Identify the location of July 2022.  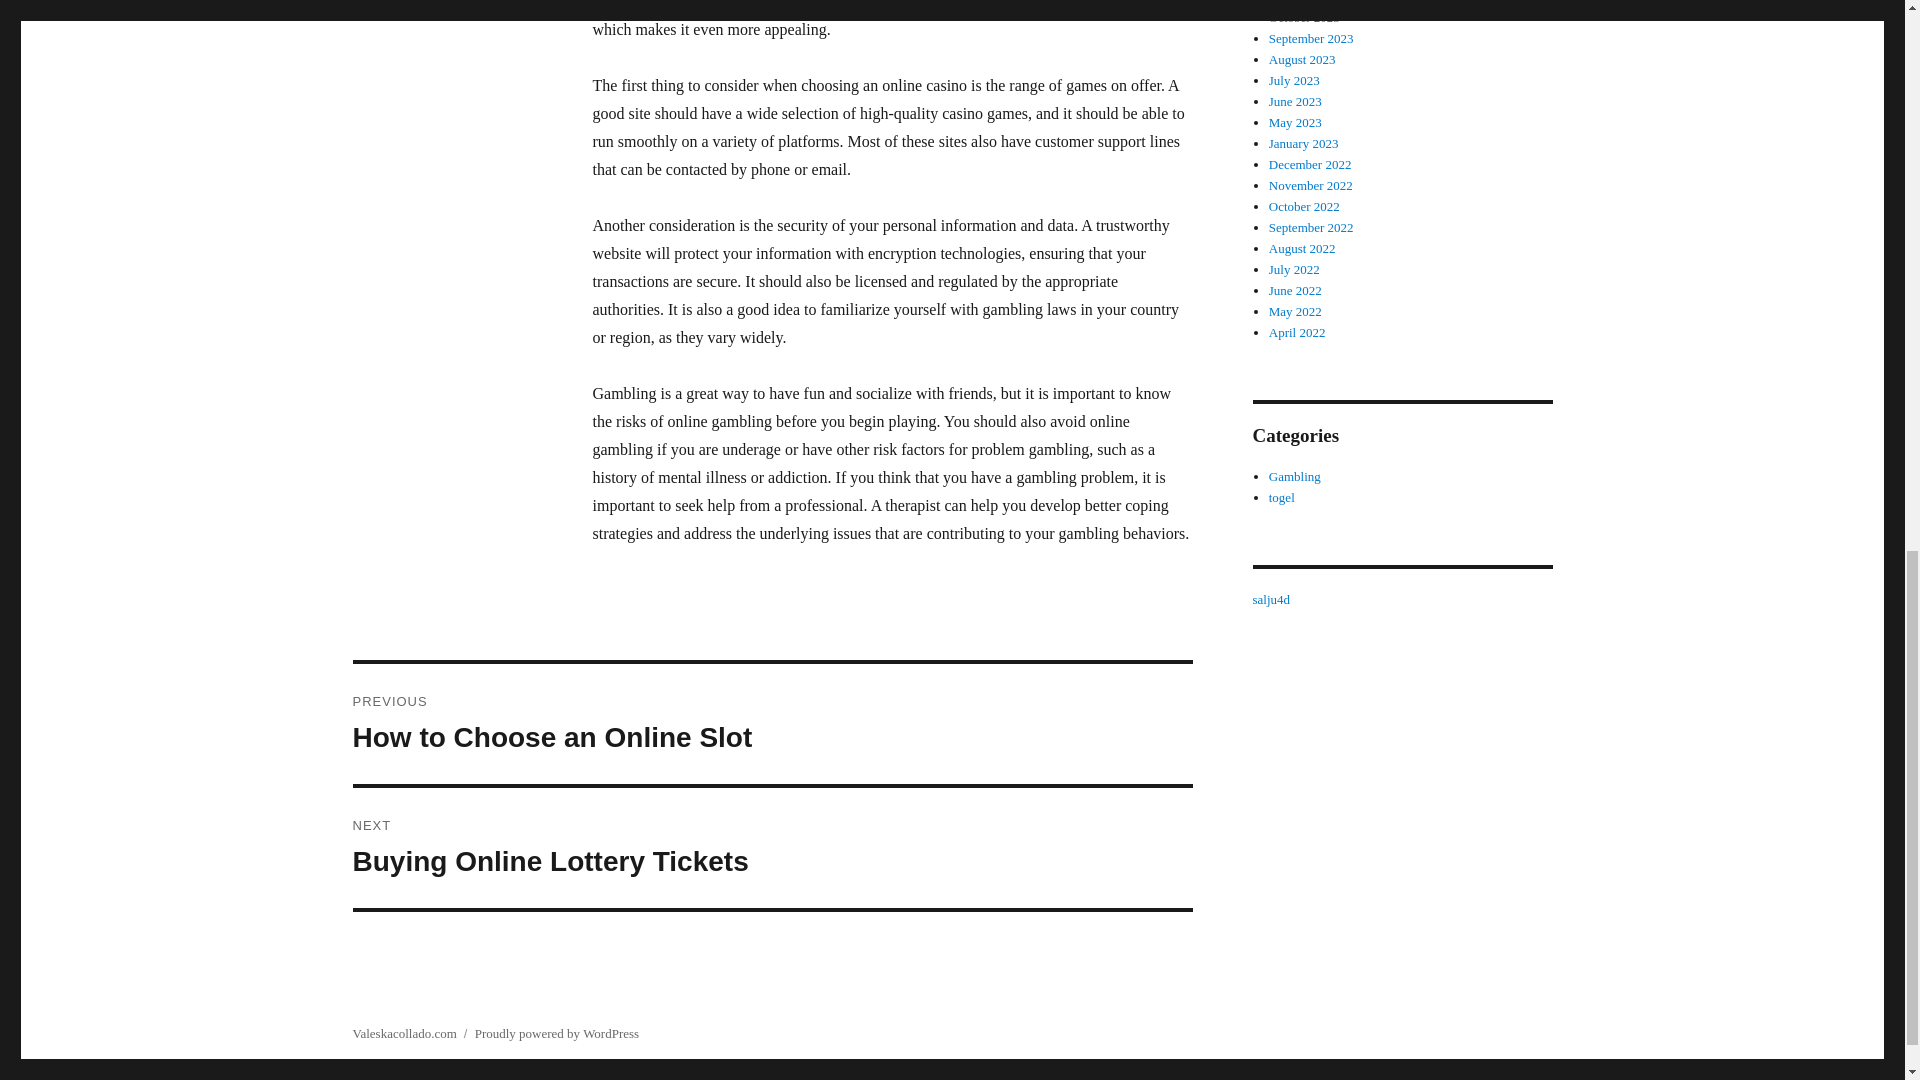
(1294, 269).